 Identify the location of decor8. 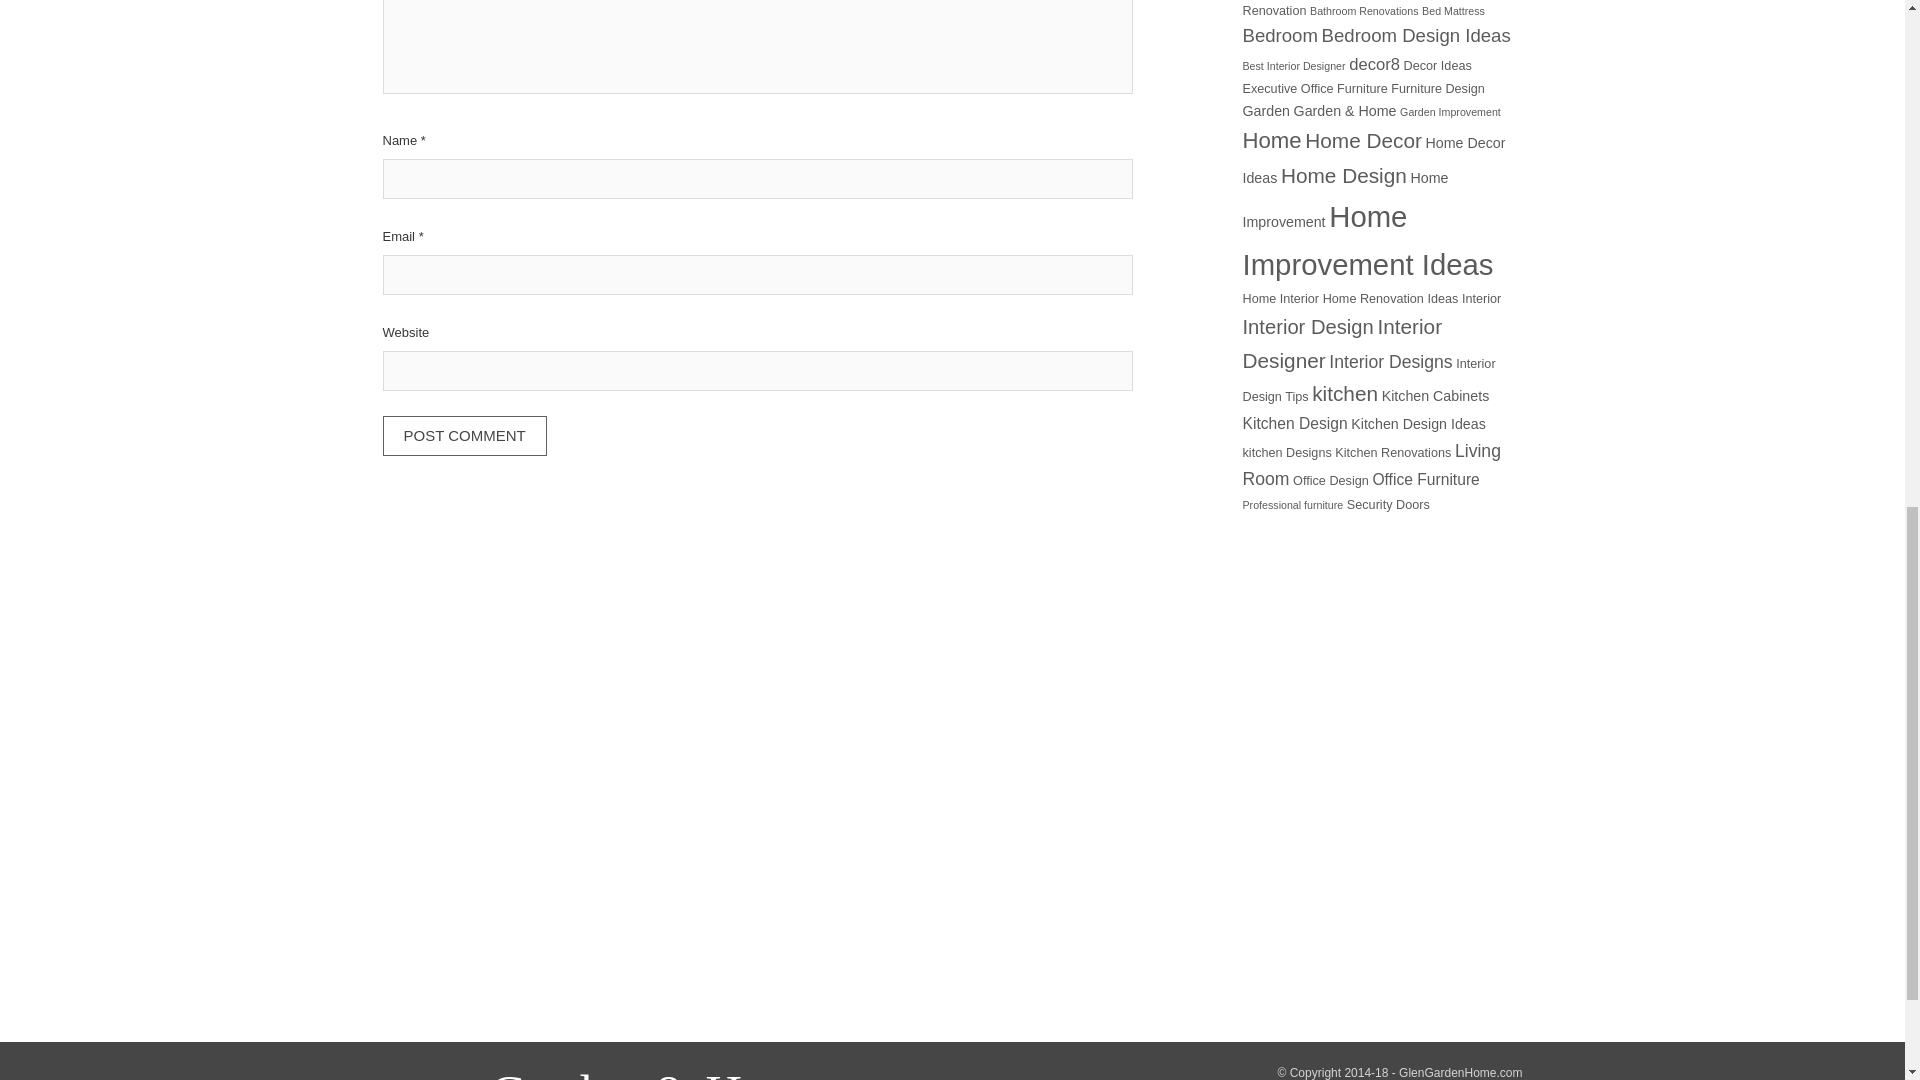
(1374, 64).